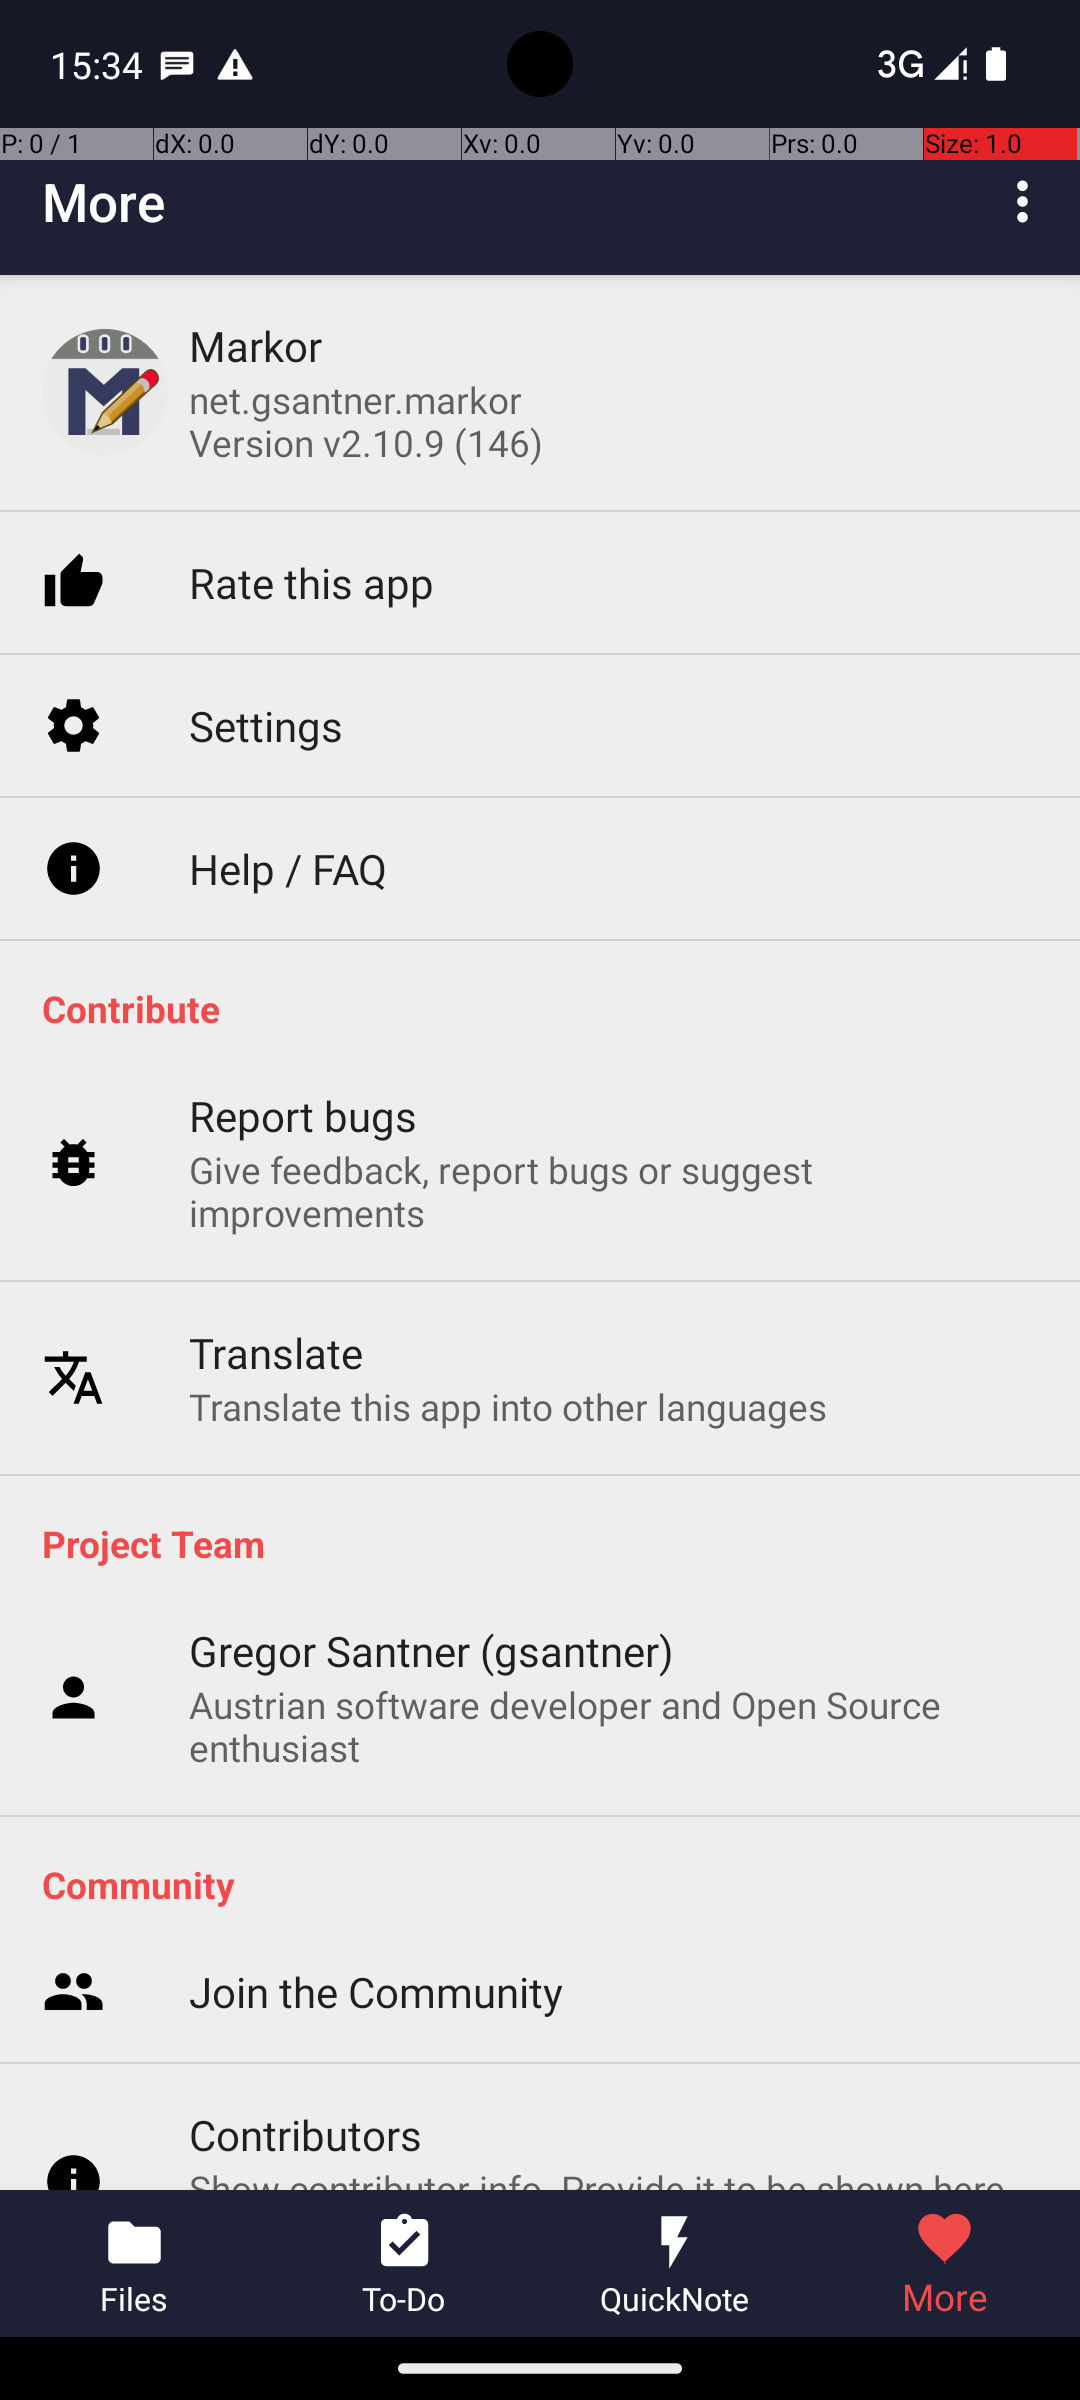  Describe the element at coordinates (550, 1543) in the screenshot. I see `Project Team` at that location.